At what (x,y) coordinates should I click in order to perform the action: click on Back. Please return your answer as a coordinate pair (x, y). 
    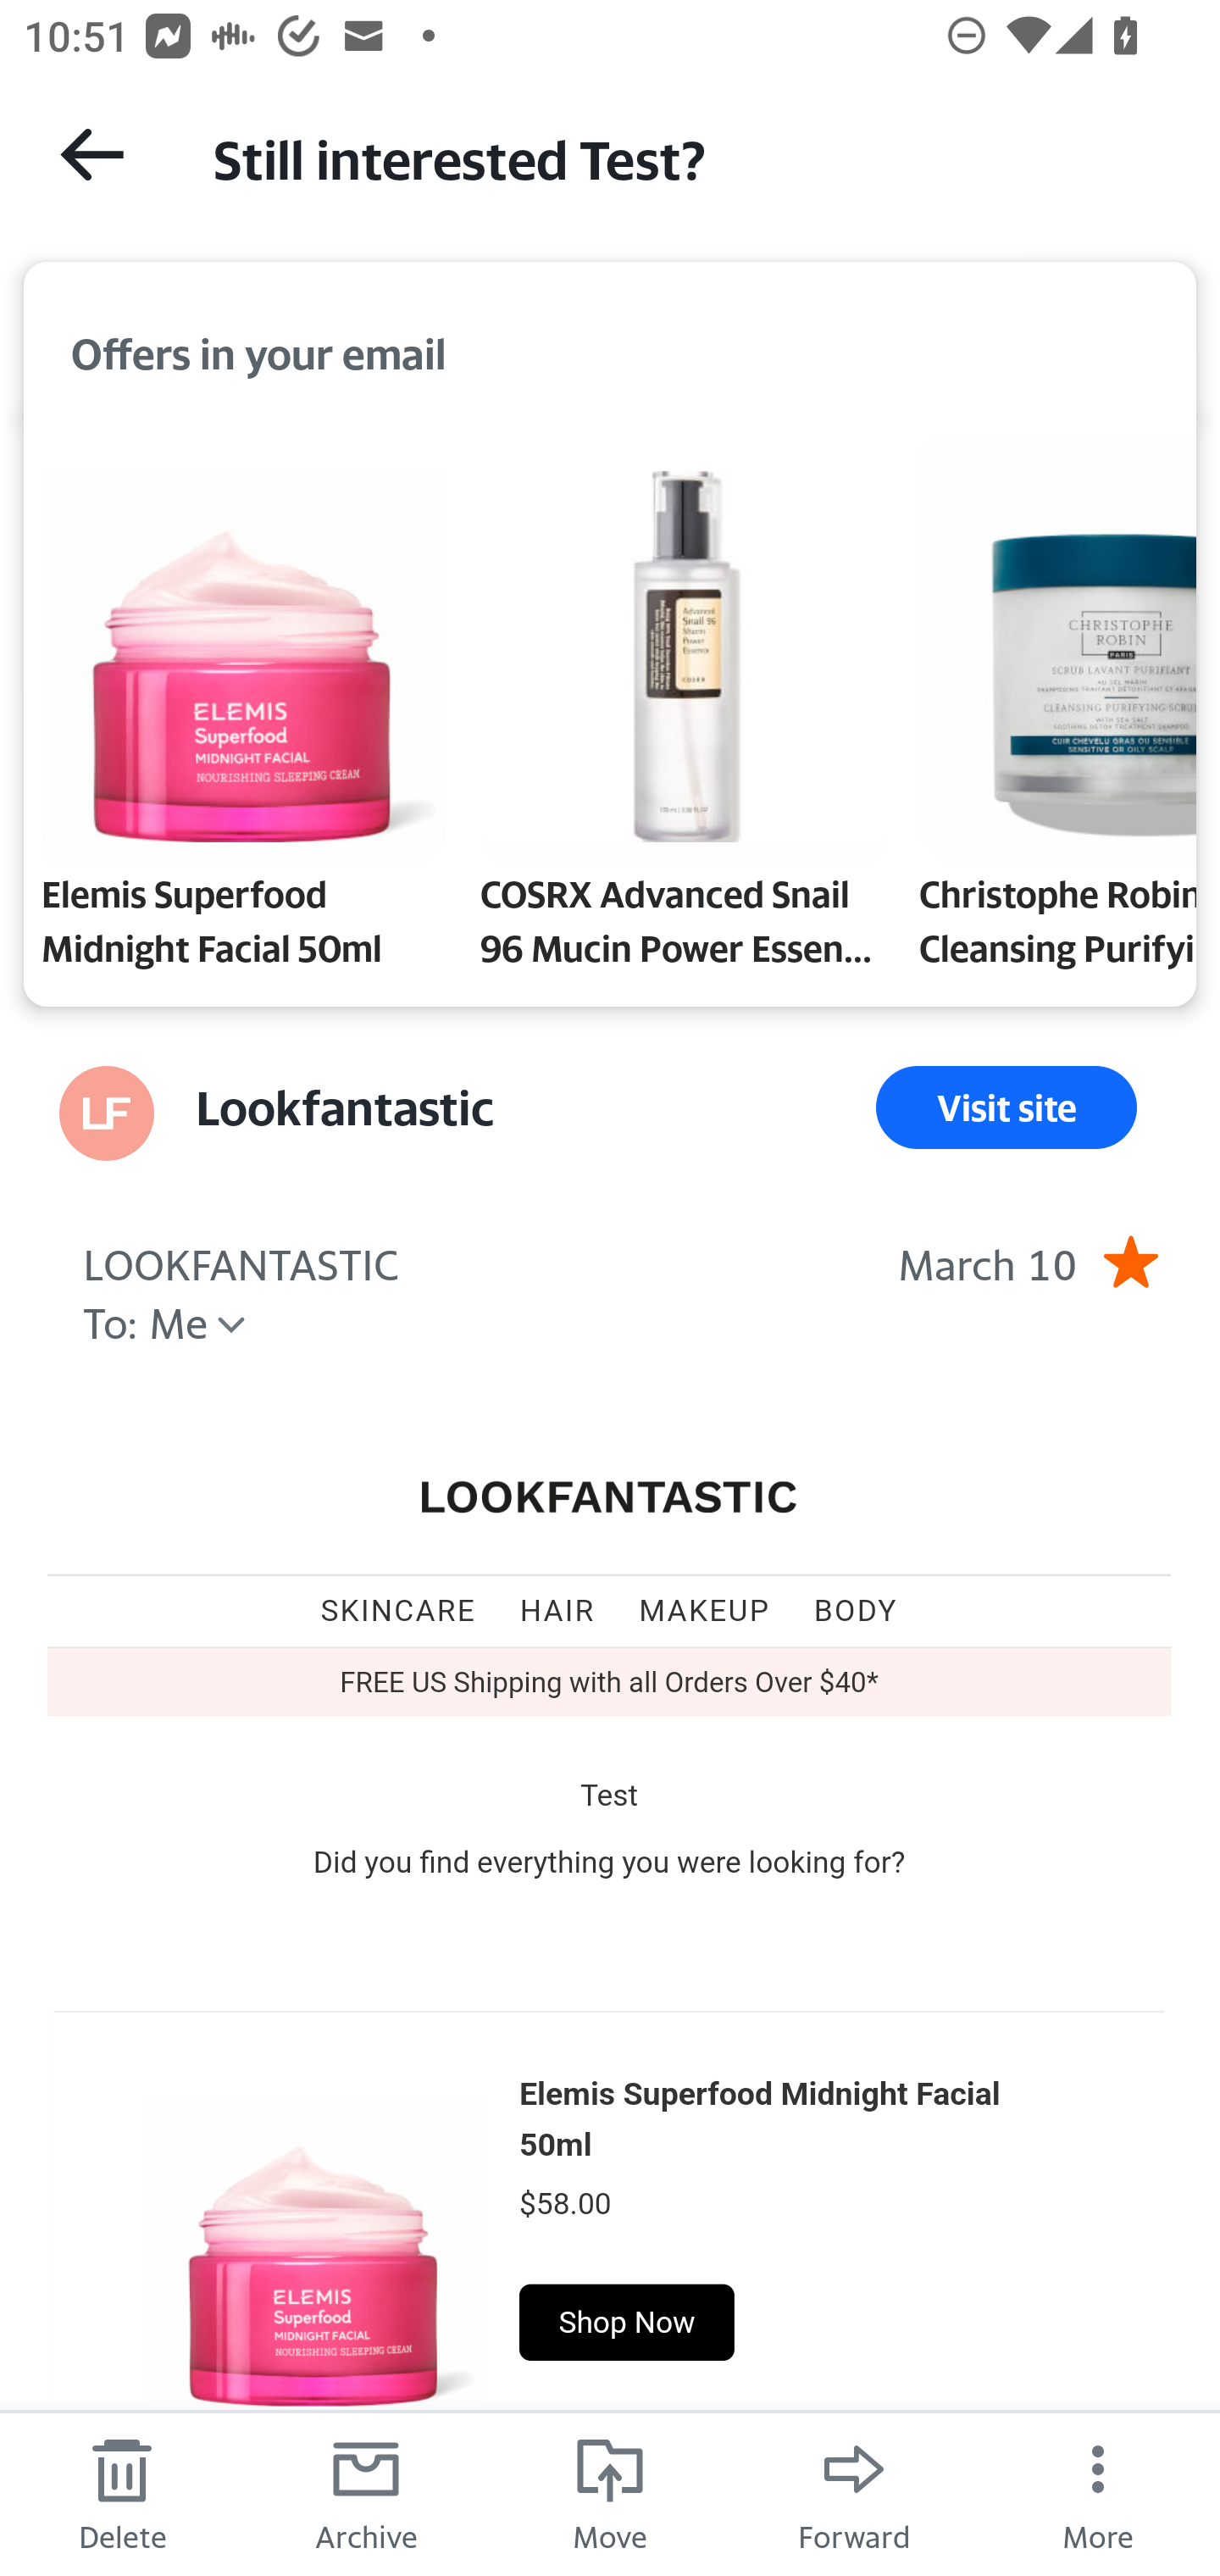
    Looking at the image, I should click on (91, 154).